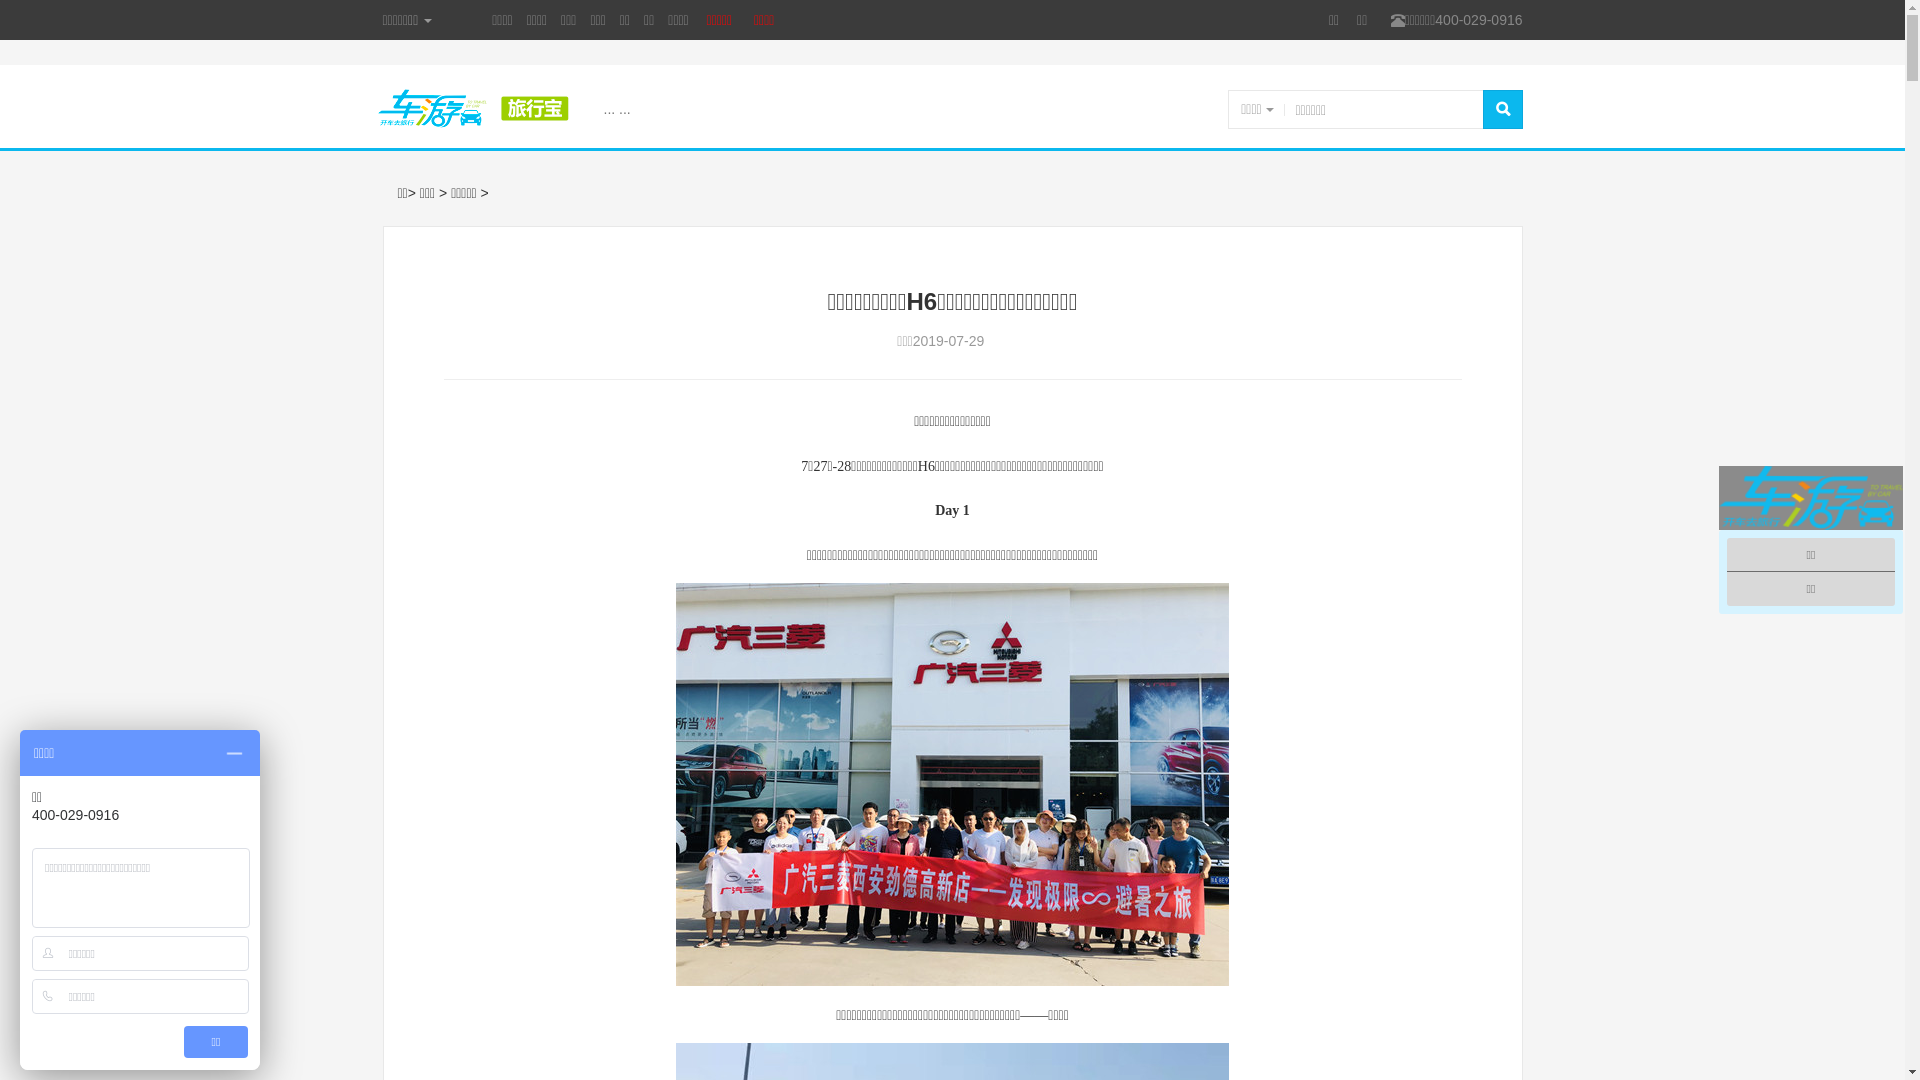  What do you see at coordinates (952, 784) in the screenshot?
I see `1564369330981738.jpg` at bounding box center [952, 784].